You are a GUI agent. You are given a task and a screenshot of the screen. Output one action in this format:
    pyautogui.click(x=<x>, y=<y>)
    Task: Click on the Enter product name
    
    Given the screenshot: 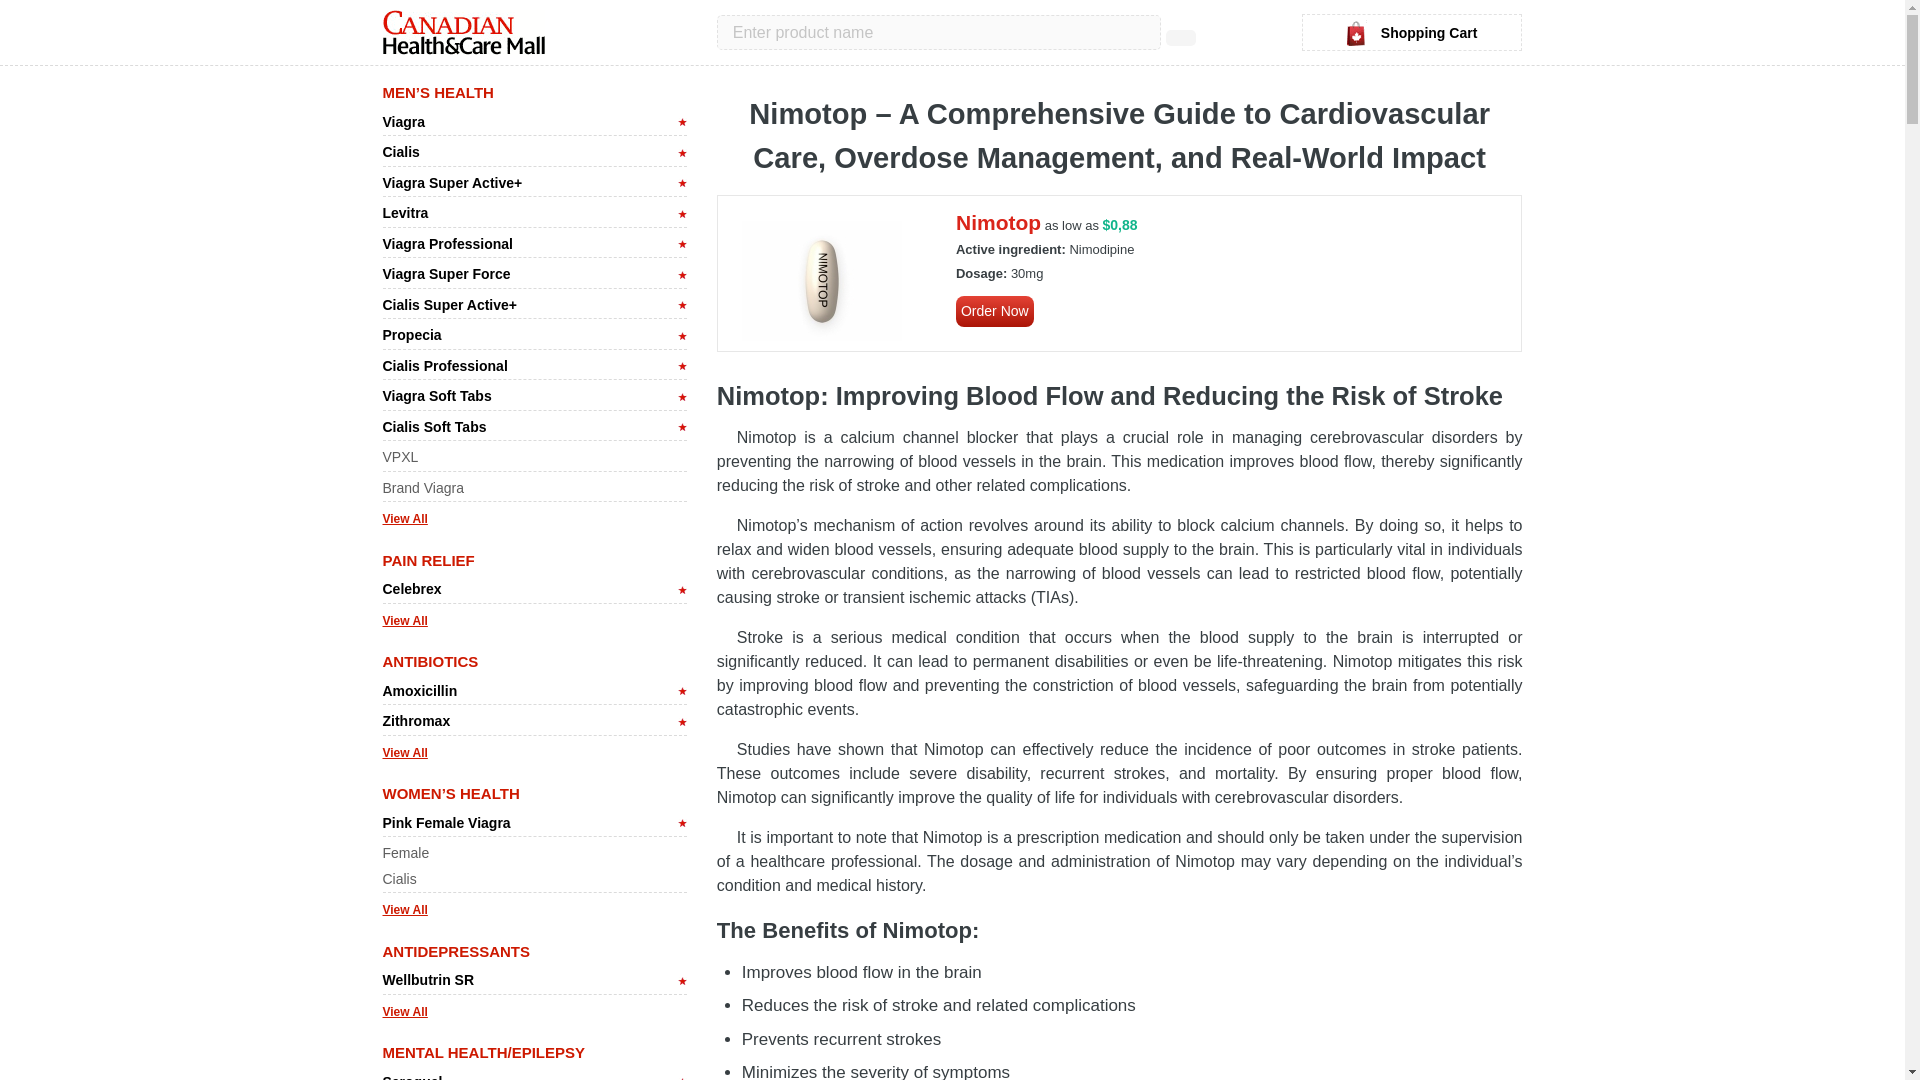 What is the action you would take?
    pyautogui.click(x=938, y=32)
    